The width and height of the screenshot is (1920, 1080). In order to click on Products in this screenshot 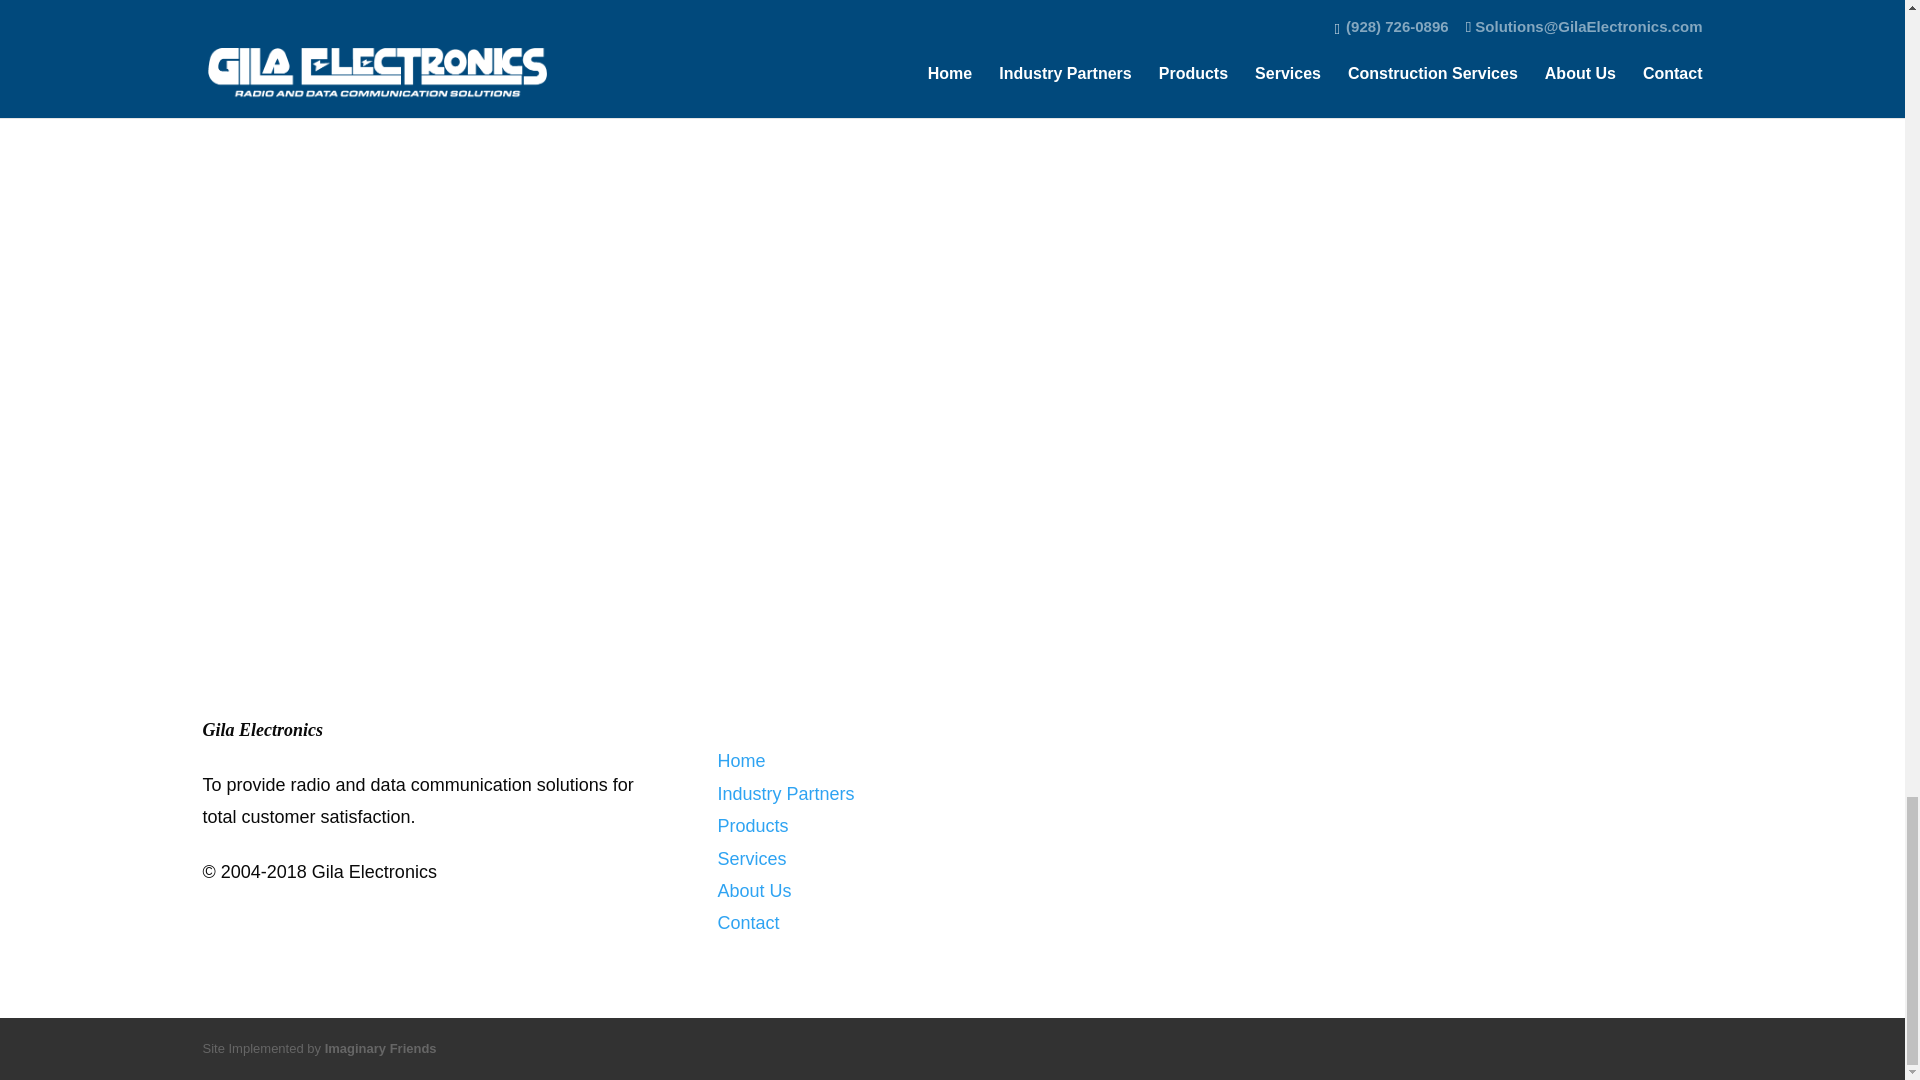, I will do `click(752, 826)`.